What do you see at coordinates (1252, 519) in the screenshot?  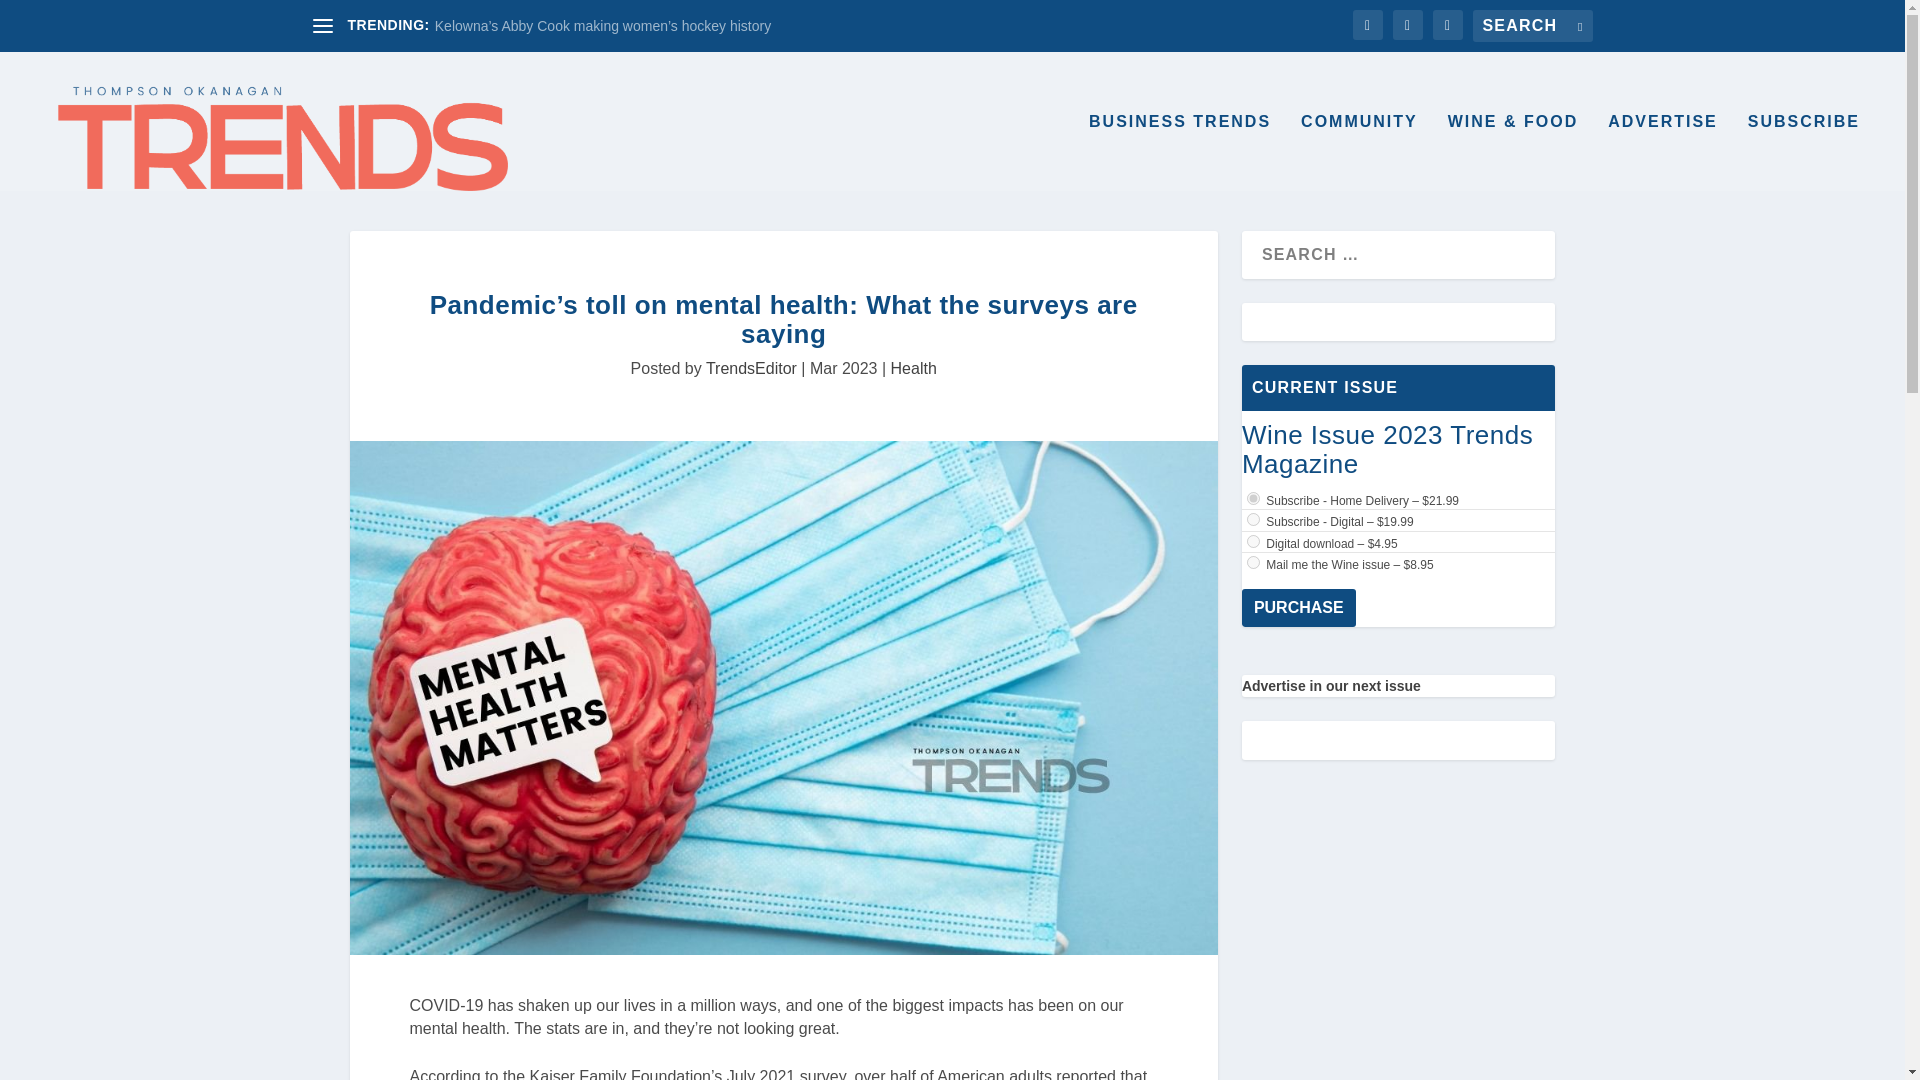 I see `3` at bounding box center [1252, 519].